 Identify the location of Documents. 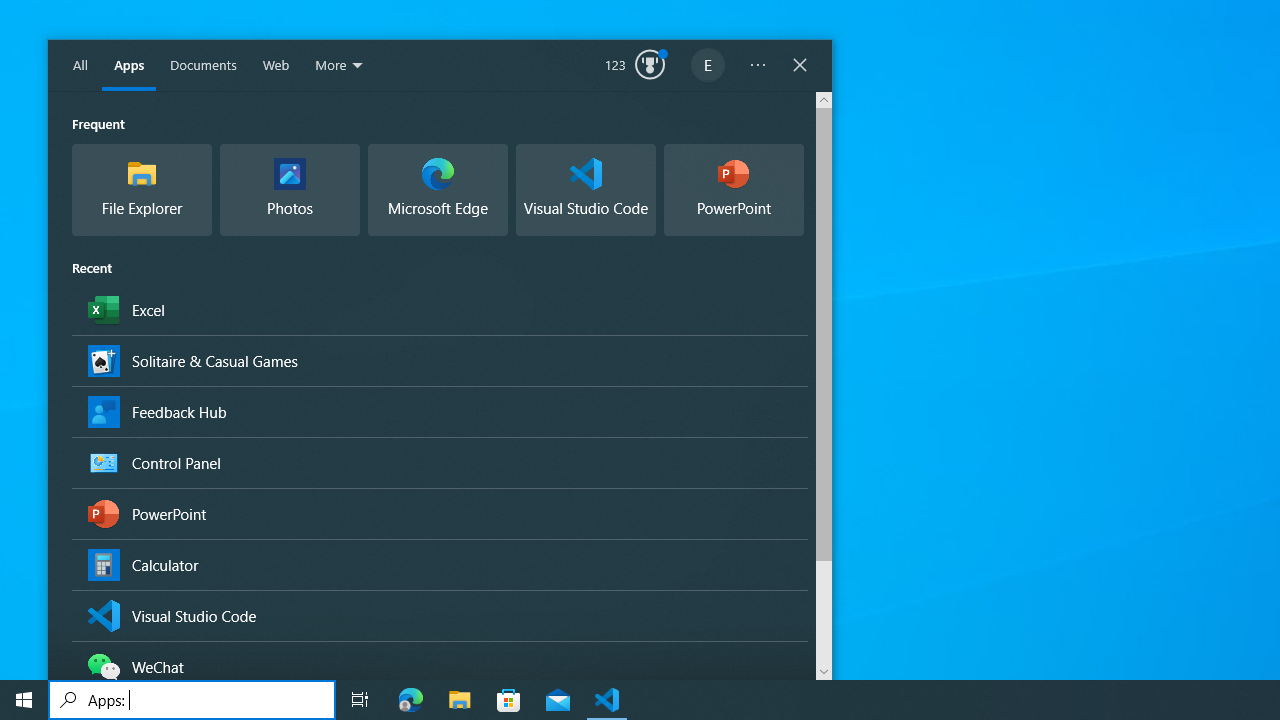
(203, 66).